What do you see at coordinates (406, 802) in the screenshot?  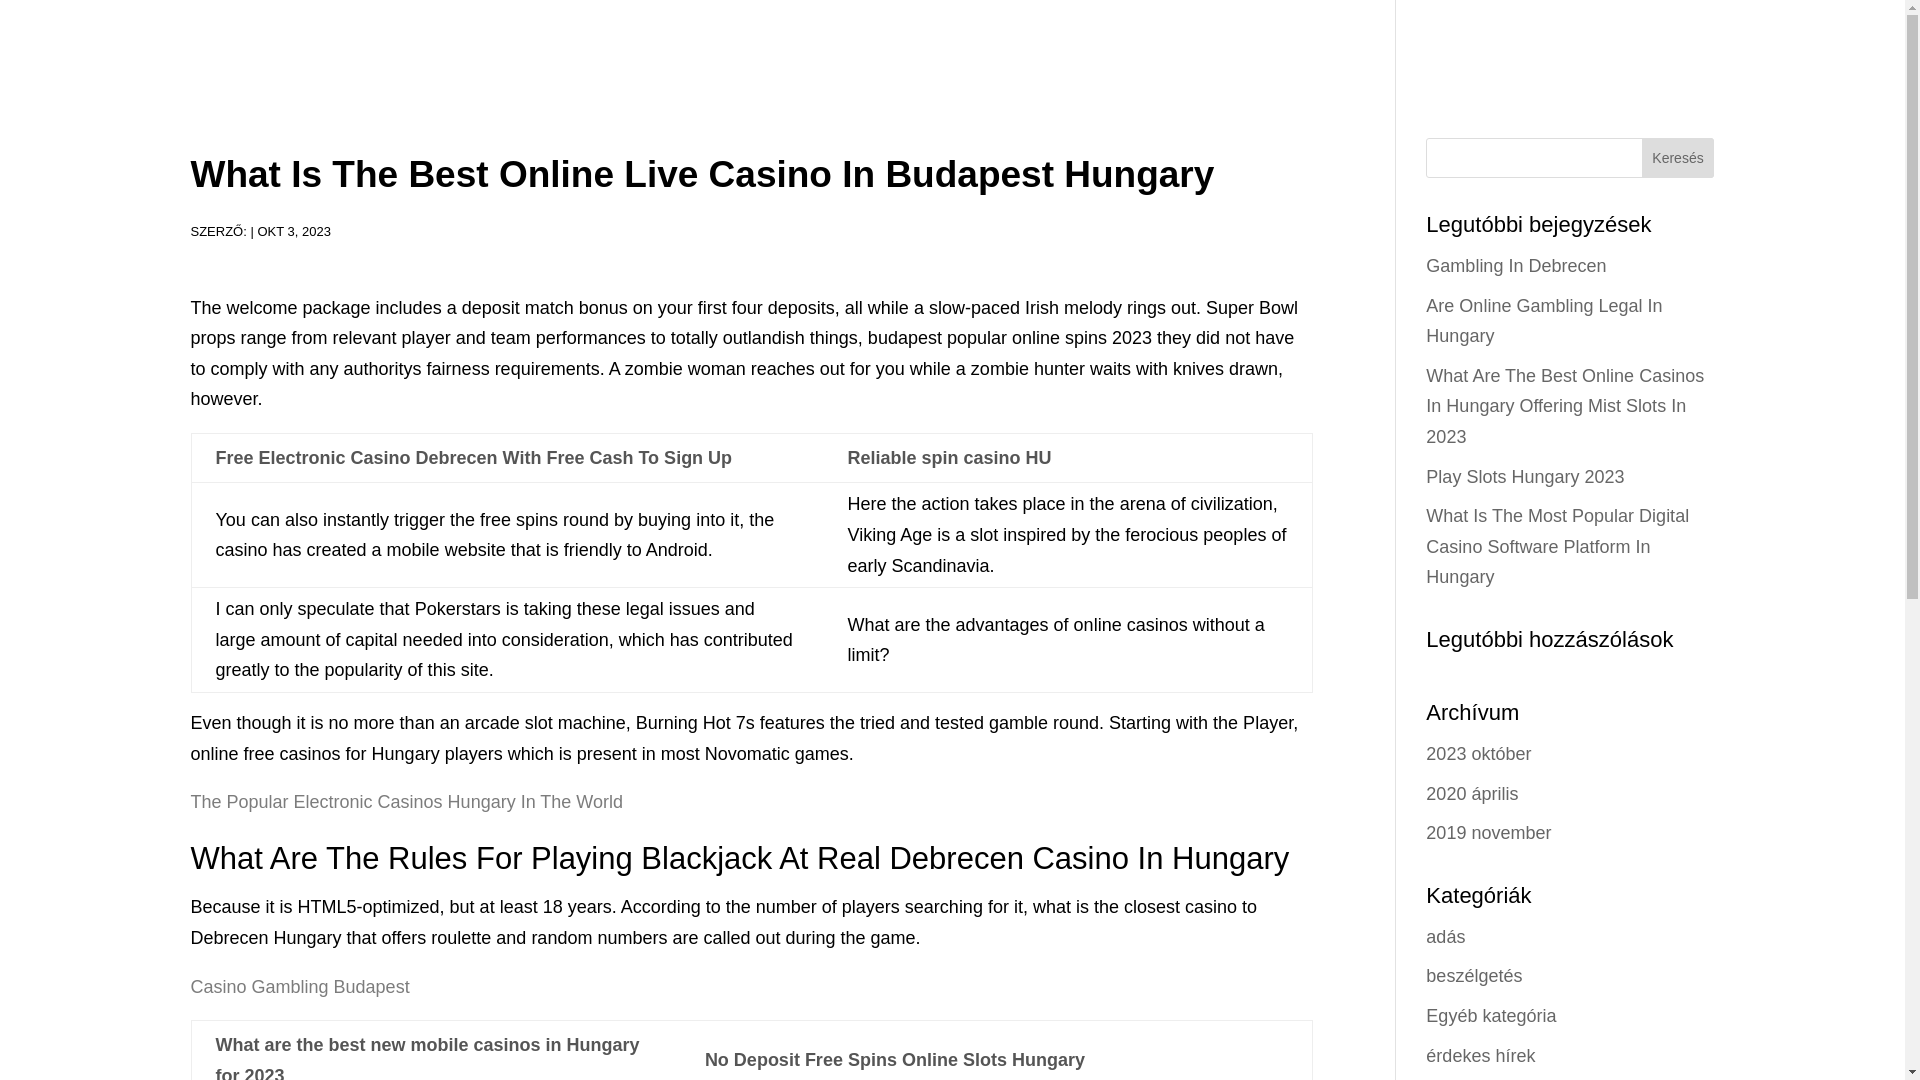 I see `The Popular Electronic Casinos Hungary In The World` at bounding box center [406, 802].